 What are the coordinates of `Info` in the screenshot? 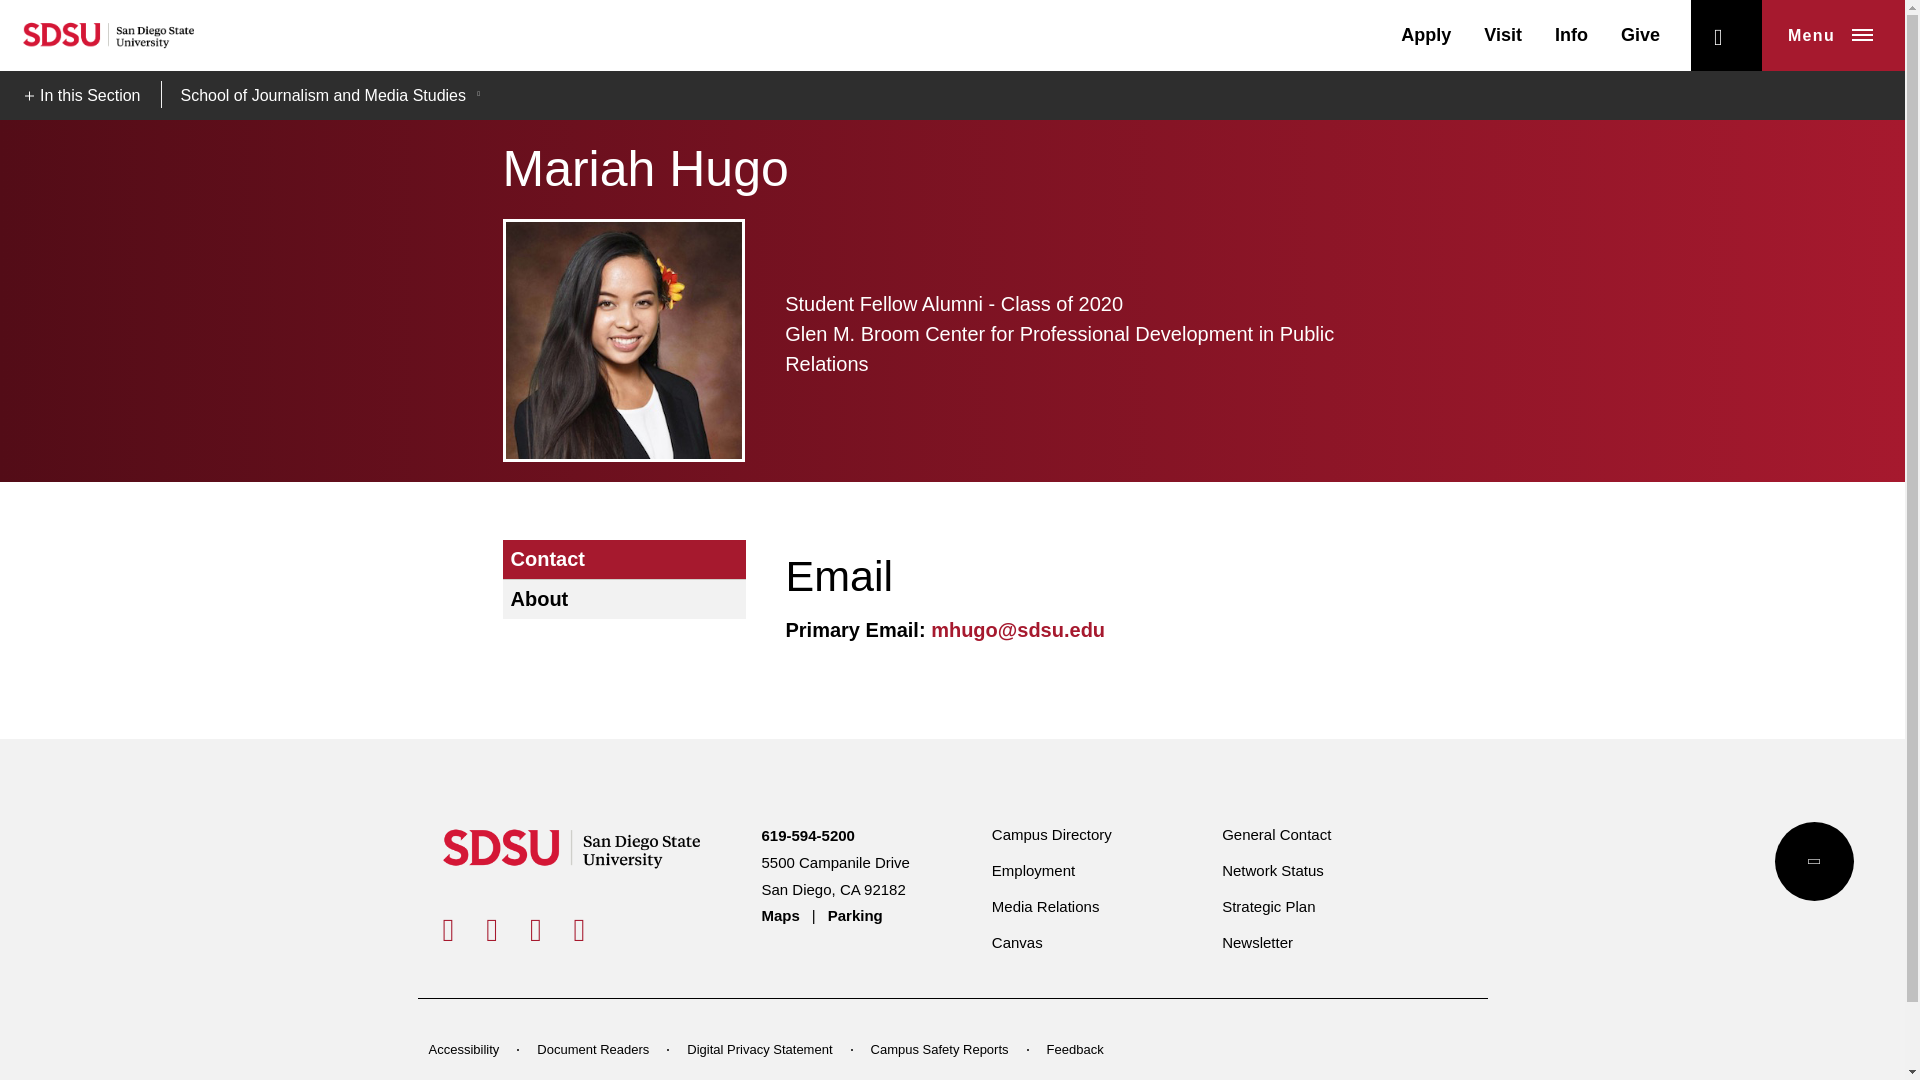 It's located at (1571, 34).